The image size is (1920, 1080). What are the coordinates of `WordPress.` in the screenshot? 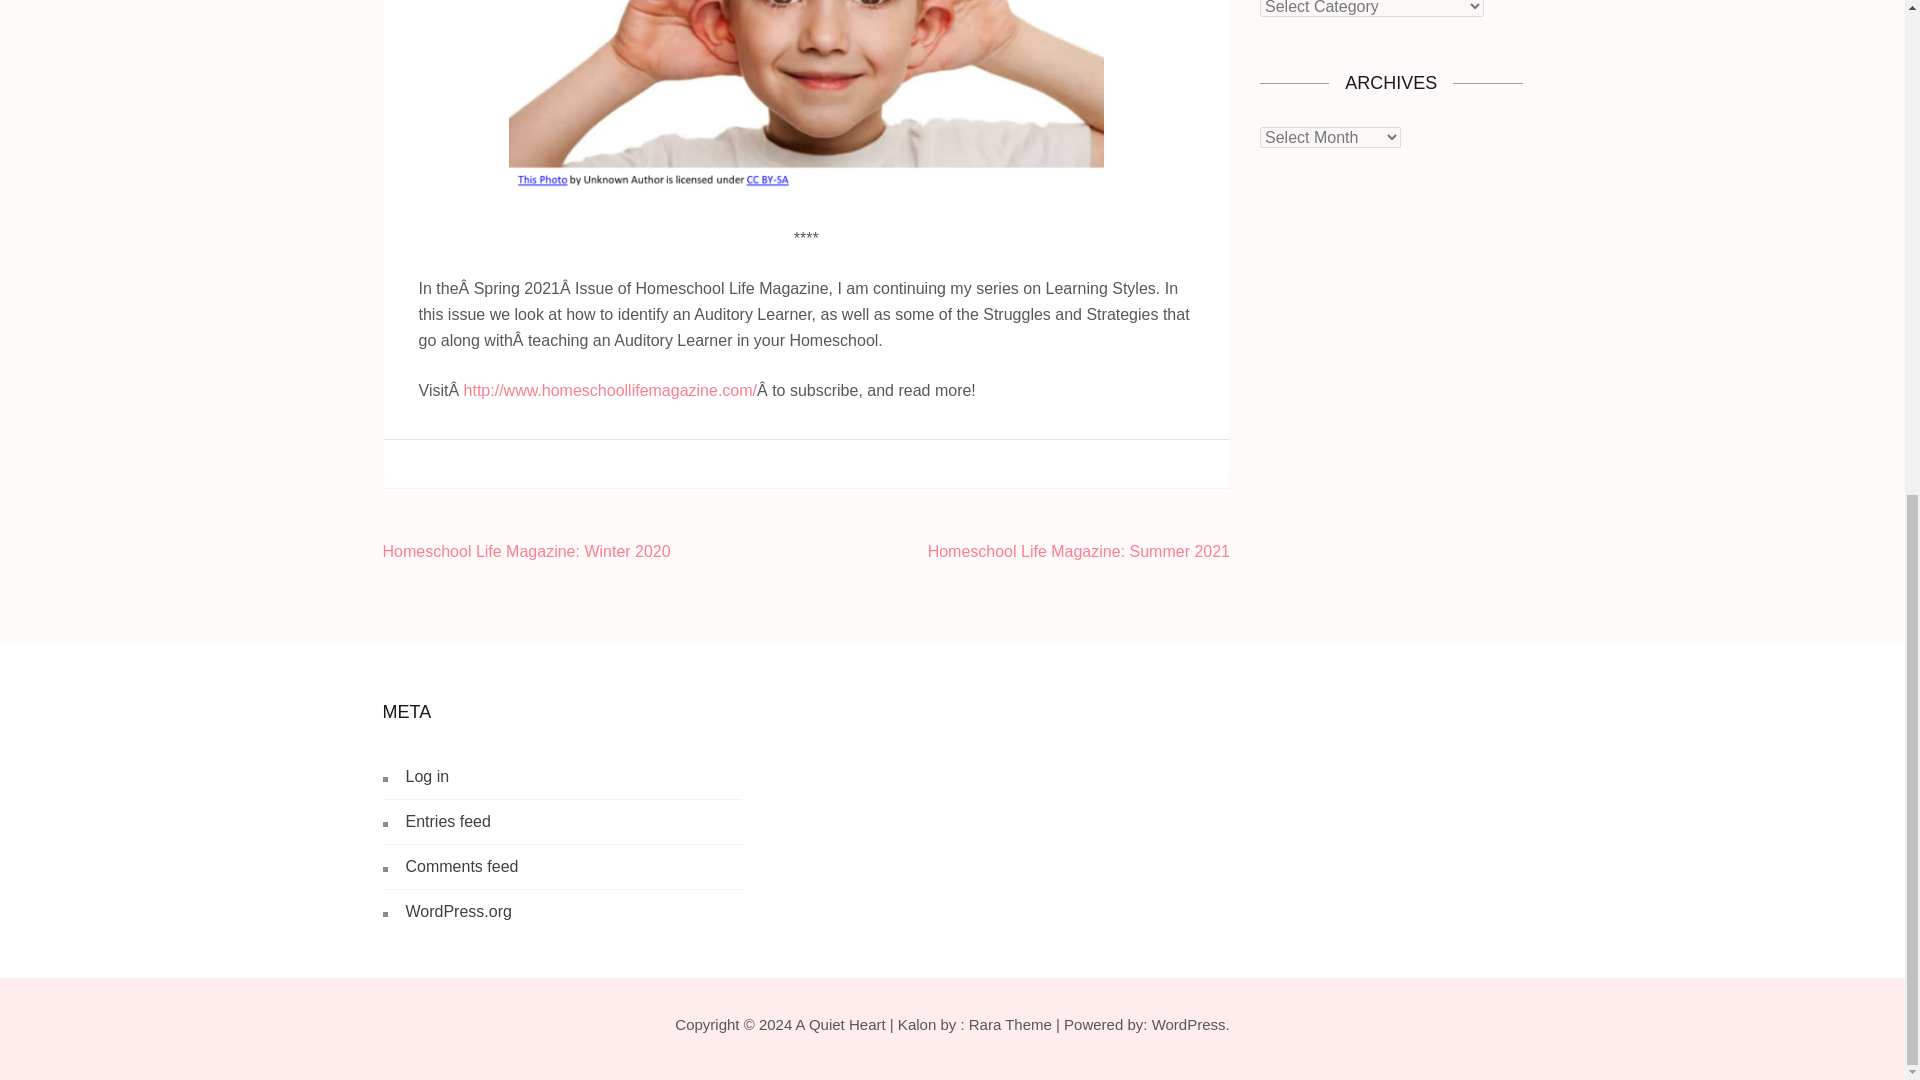 It's located at (1191, 1024).